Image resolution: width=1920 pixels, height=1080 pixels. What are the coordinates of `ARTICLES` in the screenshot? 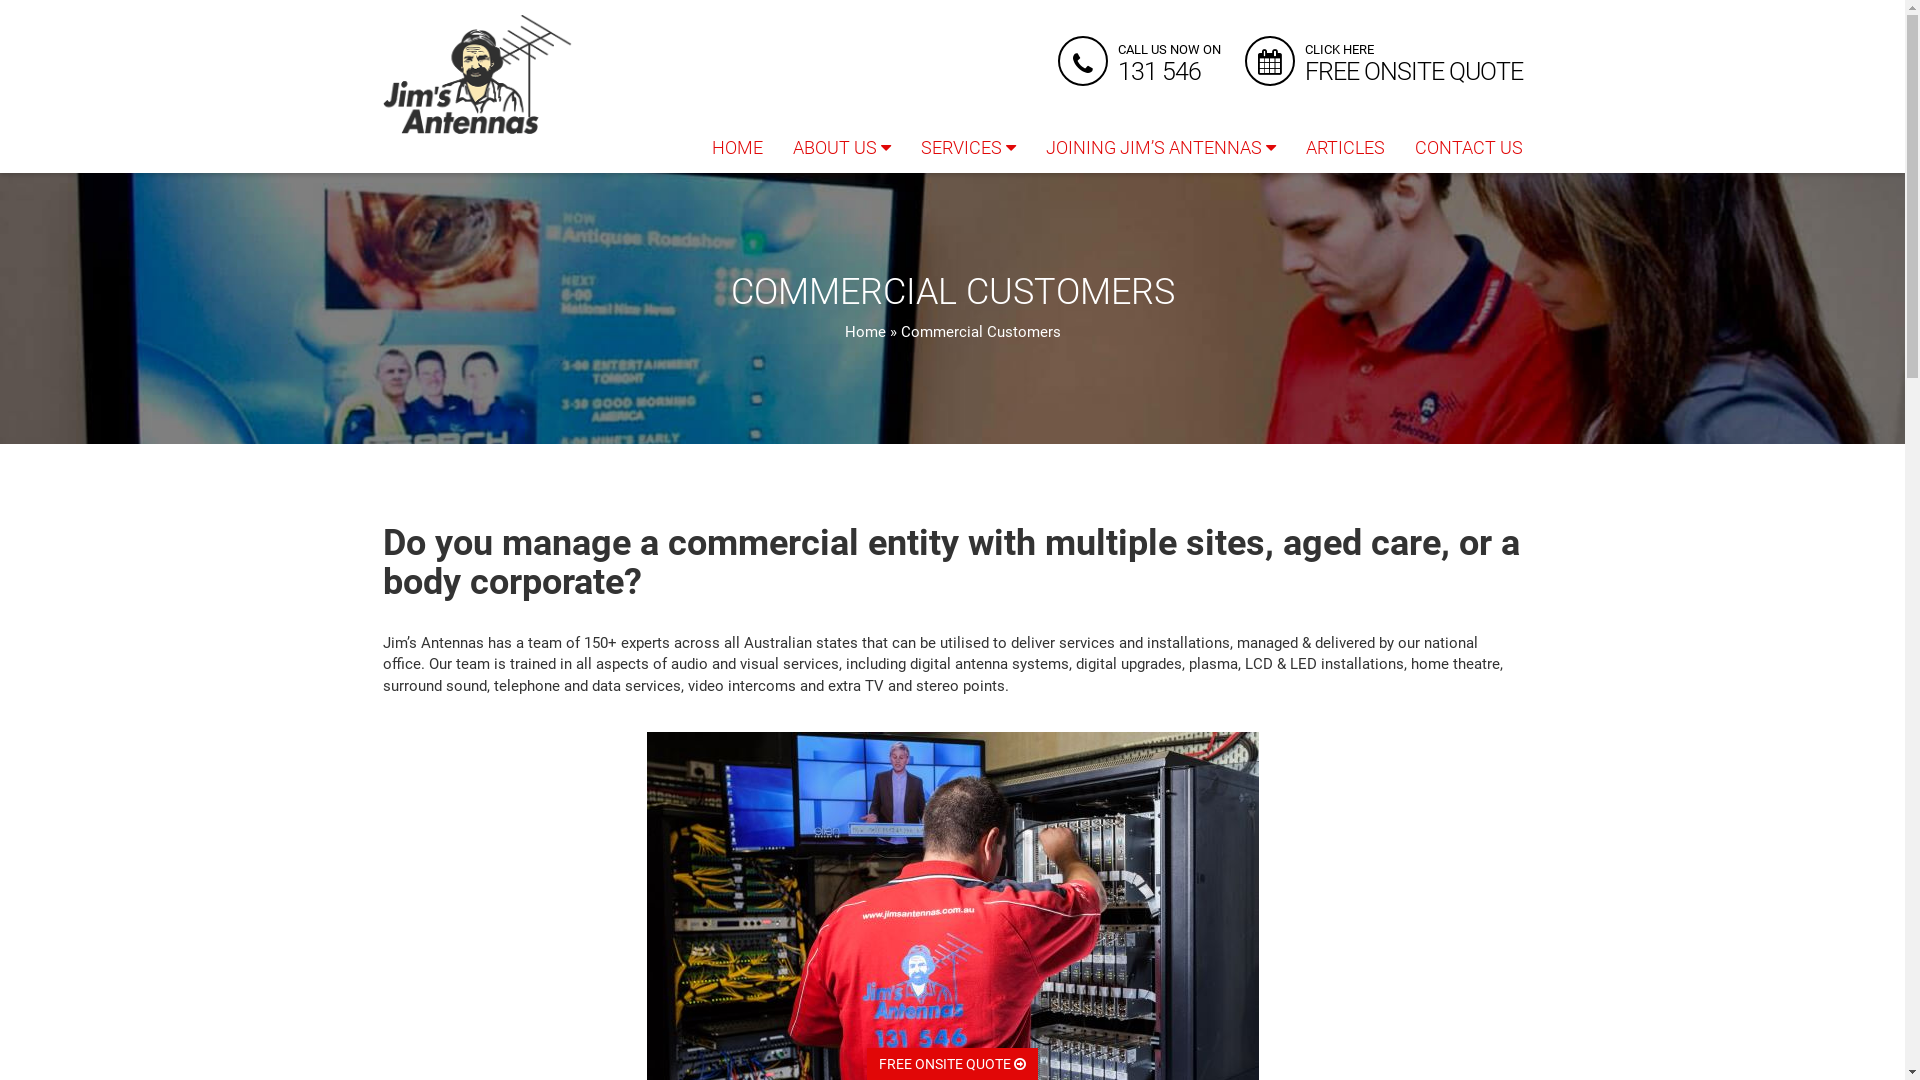 It's located at (1344, 148).